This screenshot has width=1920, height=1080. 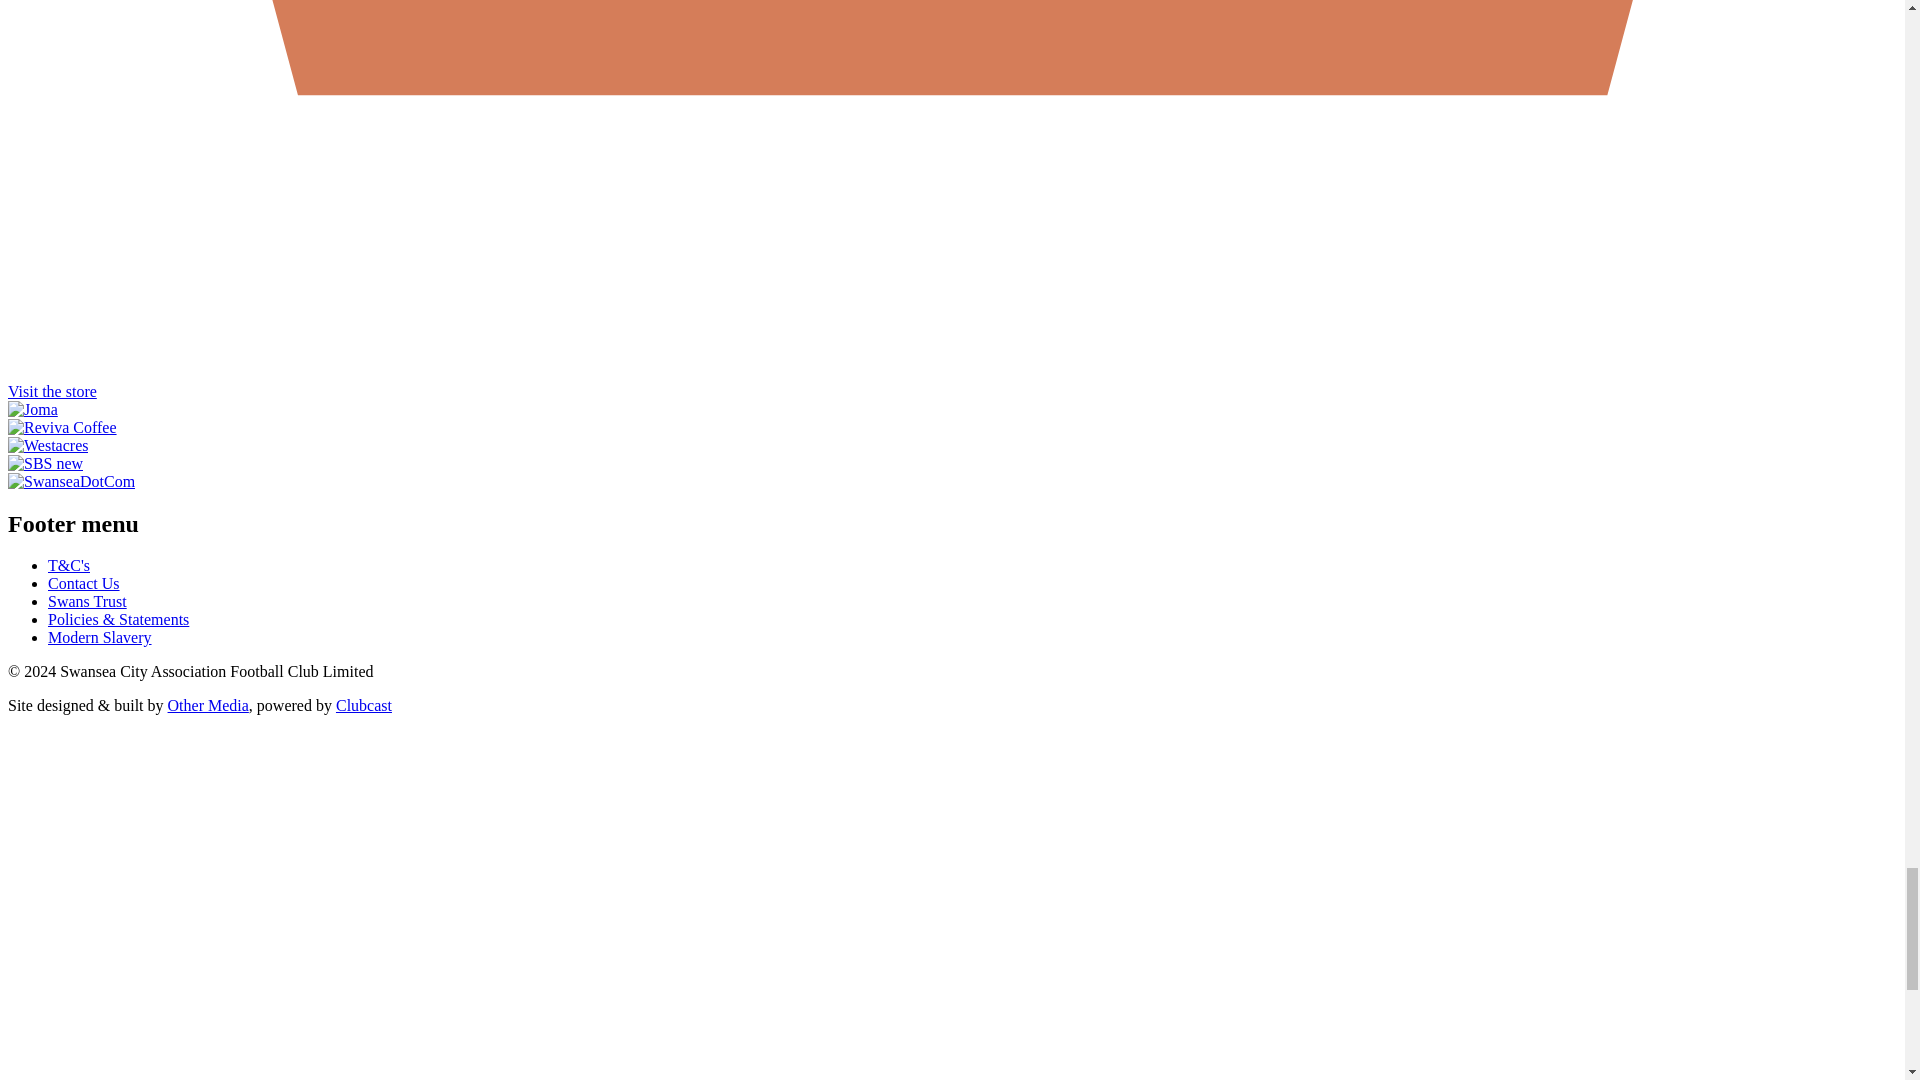 What do you see at coordinates (48, 445) in the screenshot?
I see `Swansea sponsor` at bounding box center [48, 445].